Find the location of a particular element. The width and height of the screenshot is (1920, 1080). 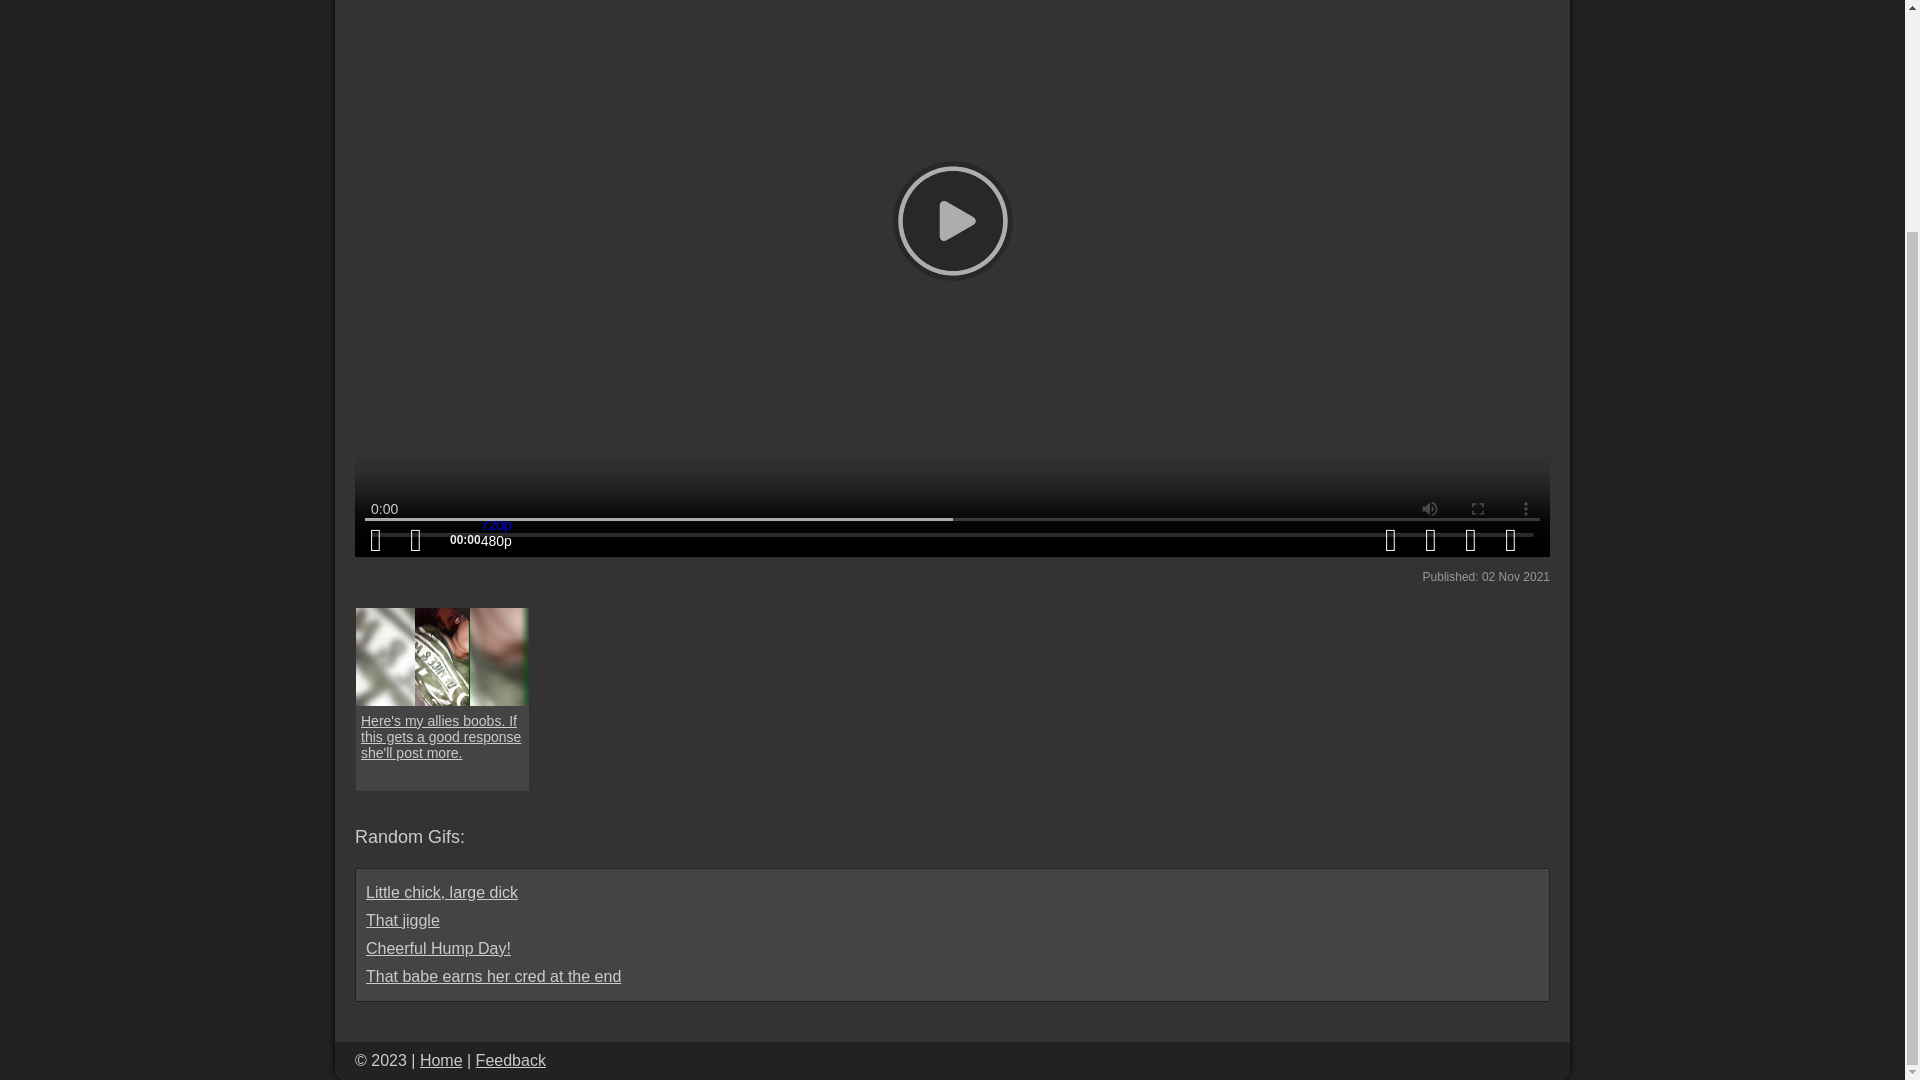

Cheerful Hump Day!  is located at coordinates (438, 948).